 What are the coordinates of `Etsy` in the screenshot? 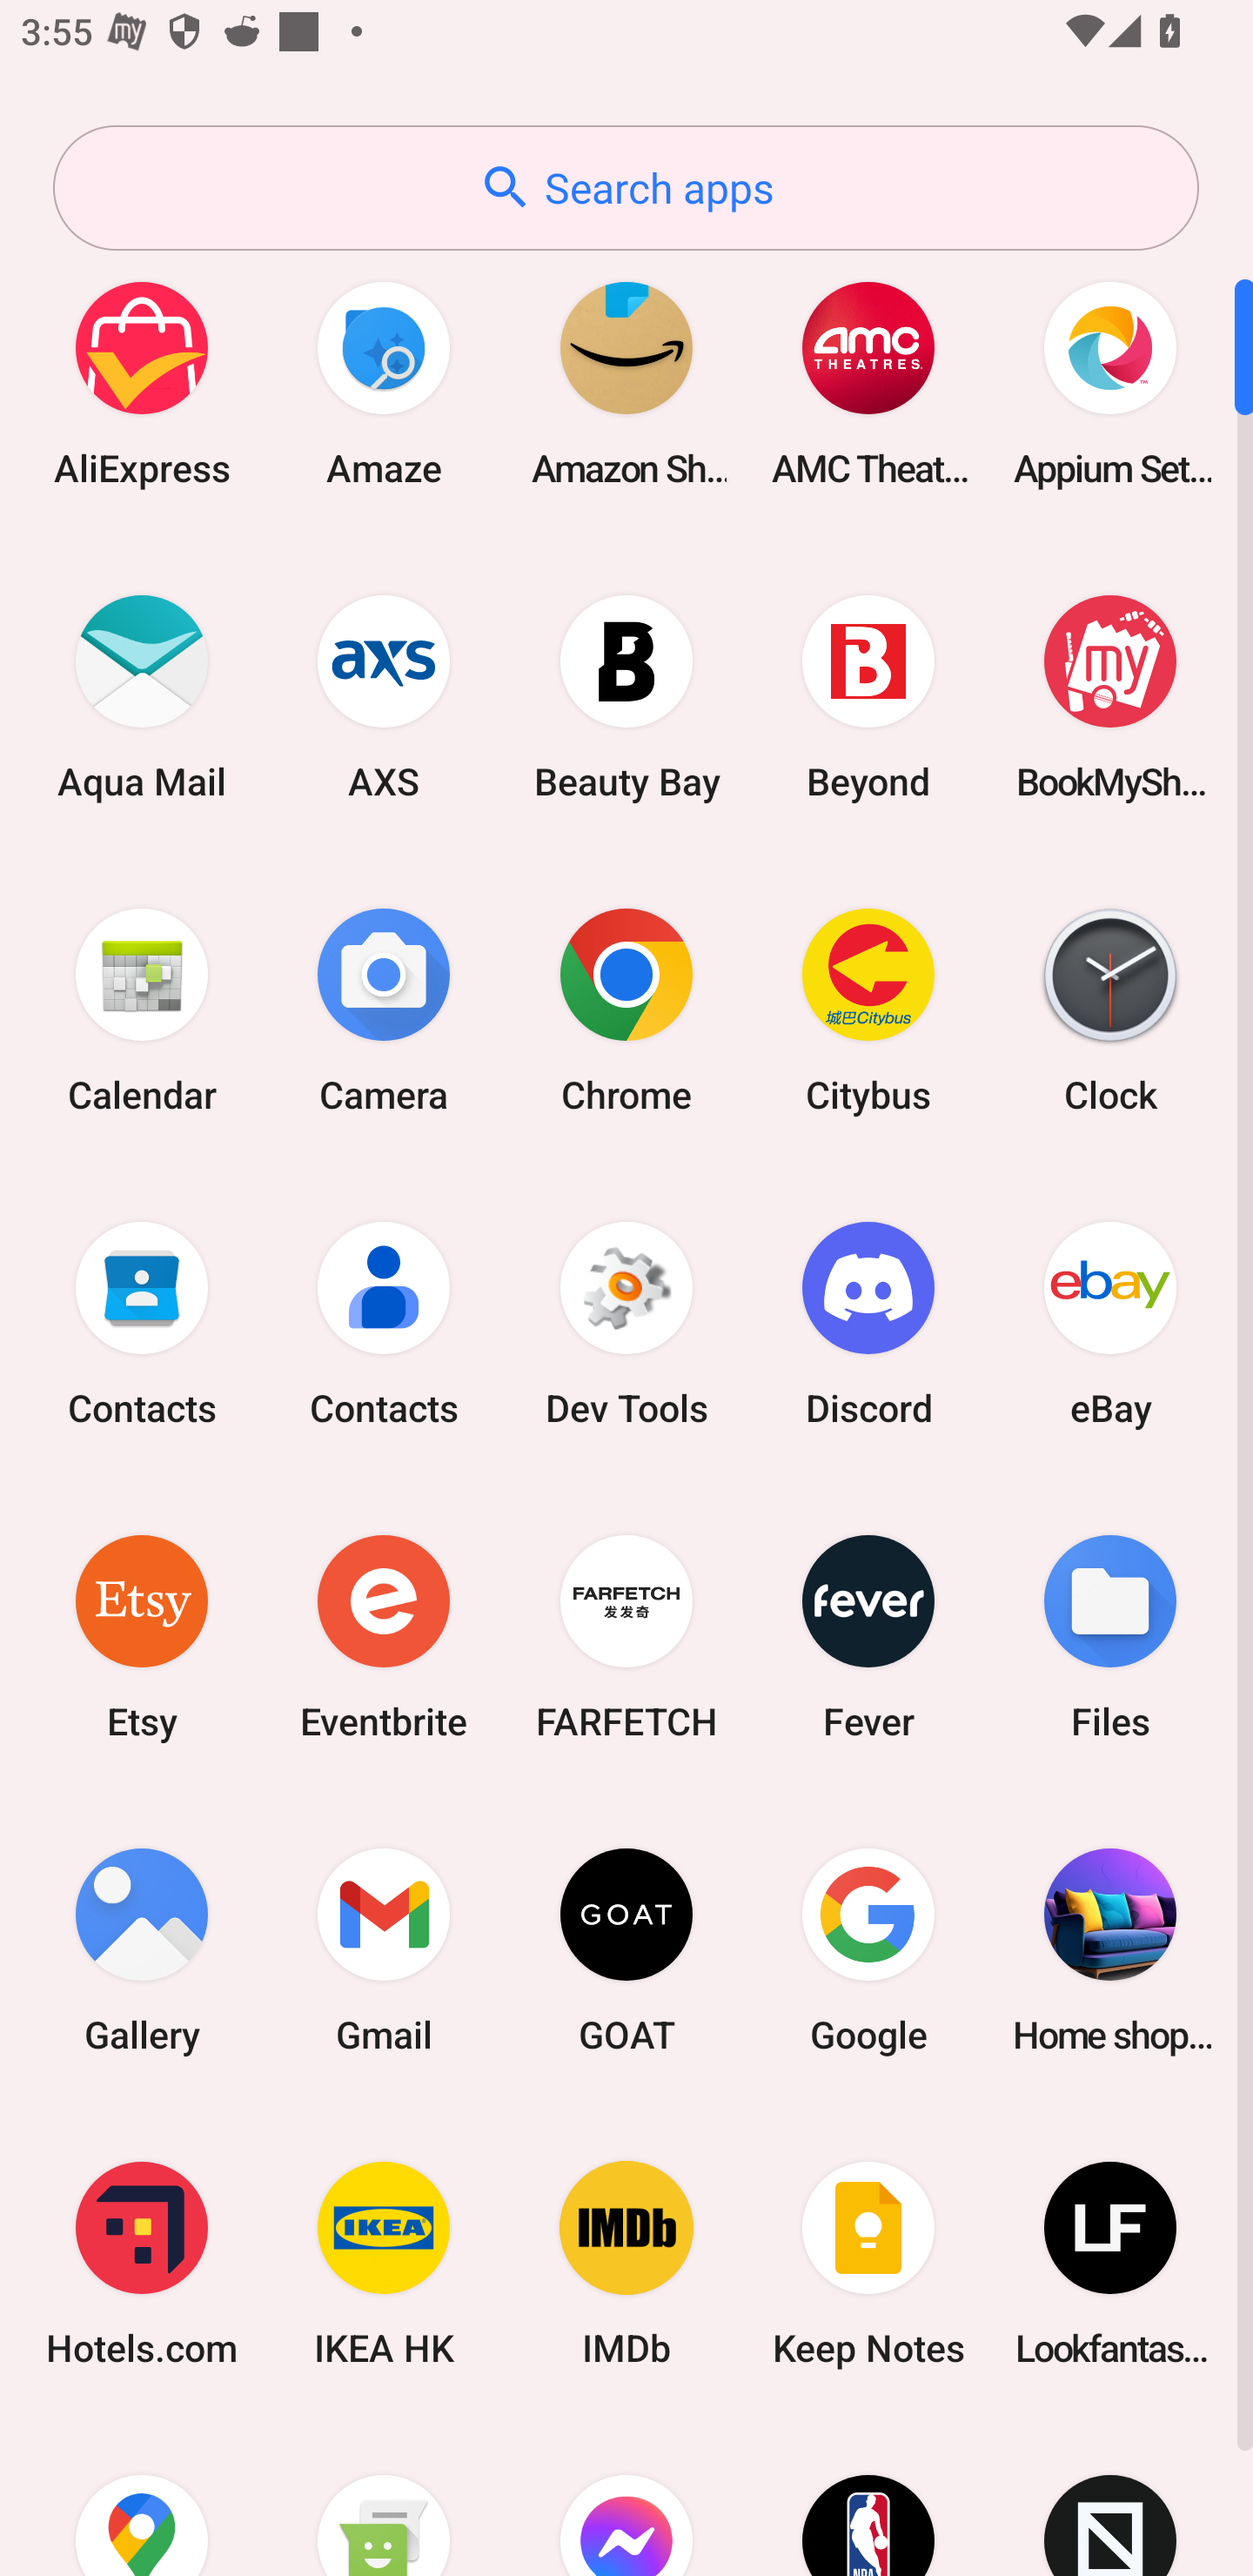 It's located at (142, 1636).